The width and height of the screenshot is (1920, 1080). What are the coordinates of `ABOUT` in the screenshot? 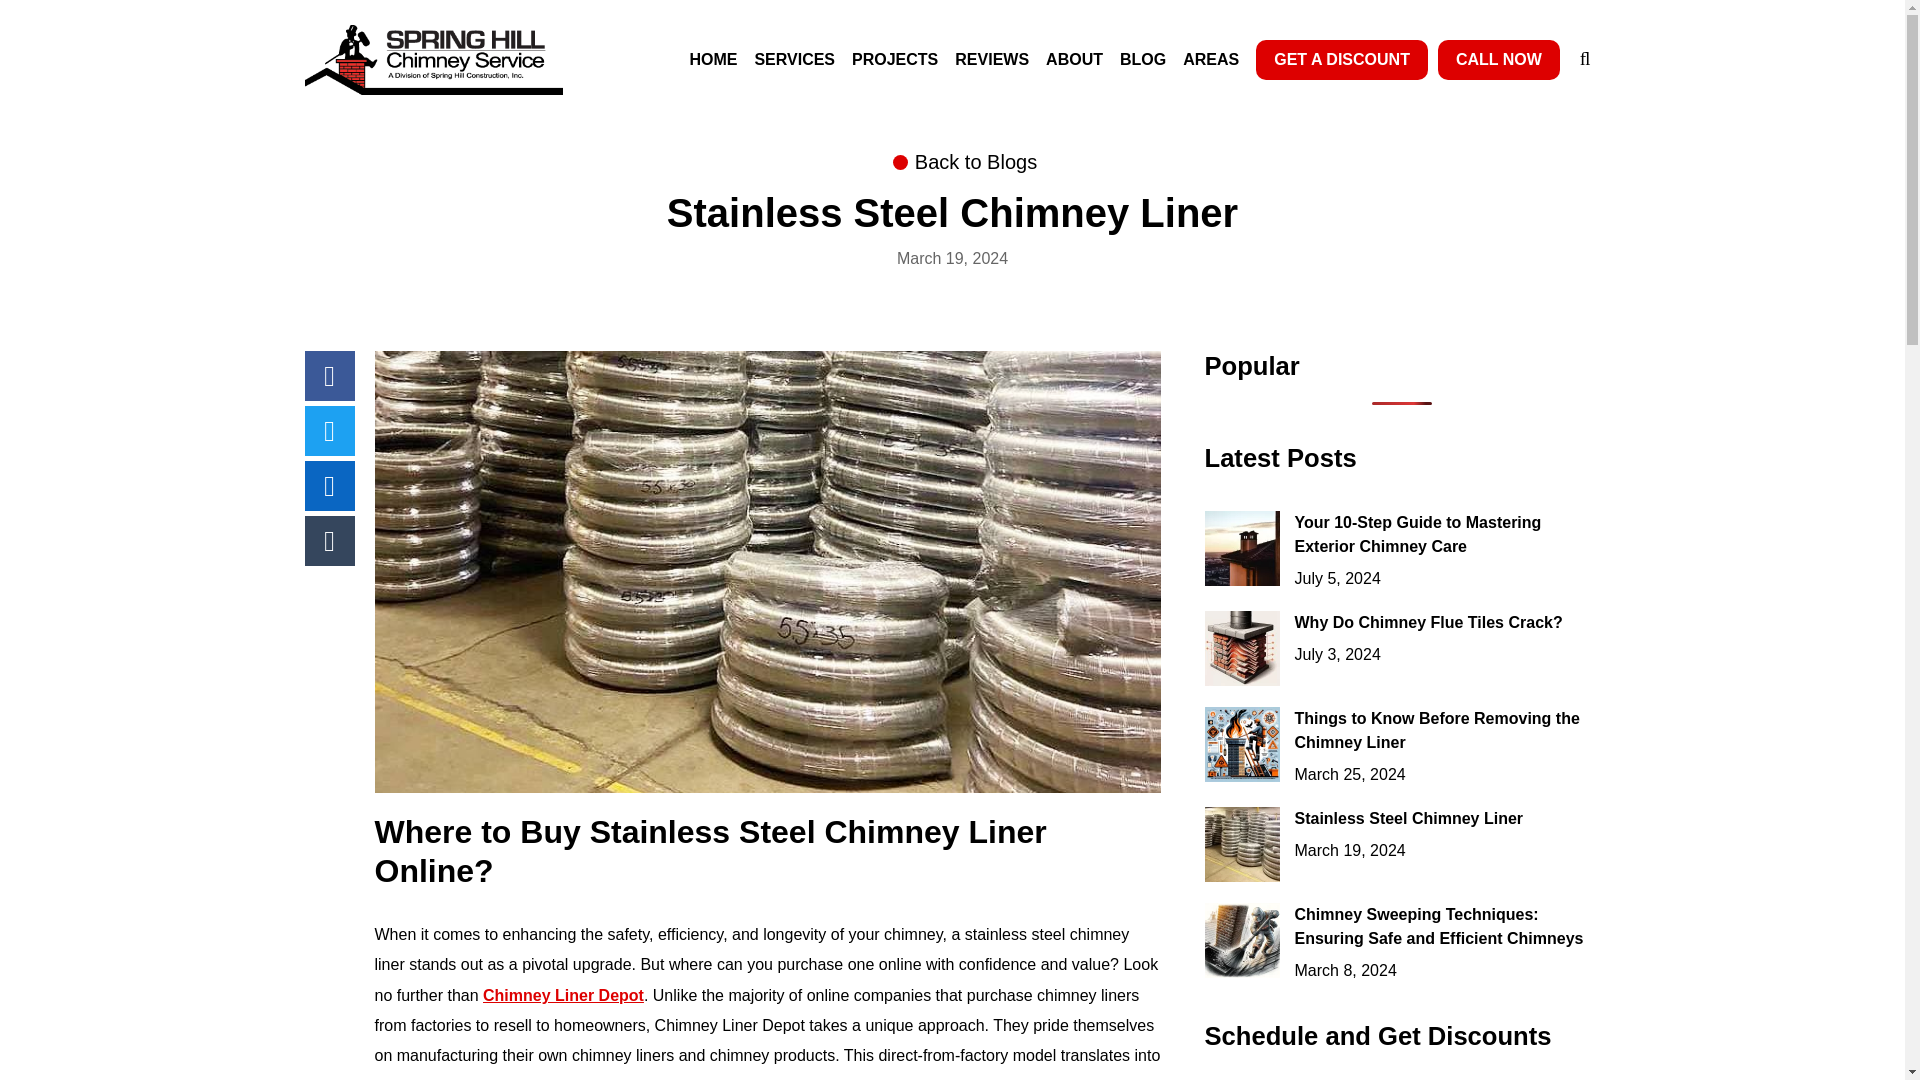 It's located at (1074, 60).